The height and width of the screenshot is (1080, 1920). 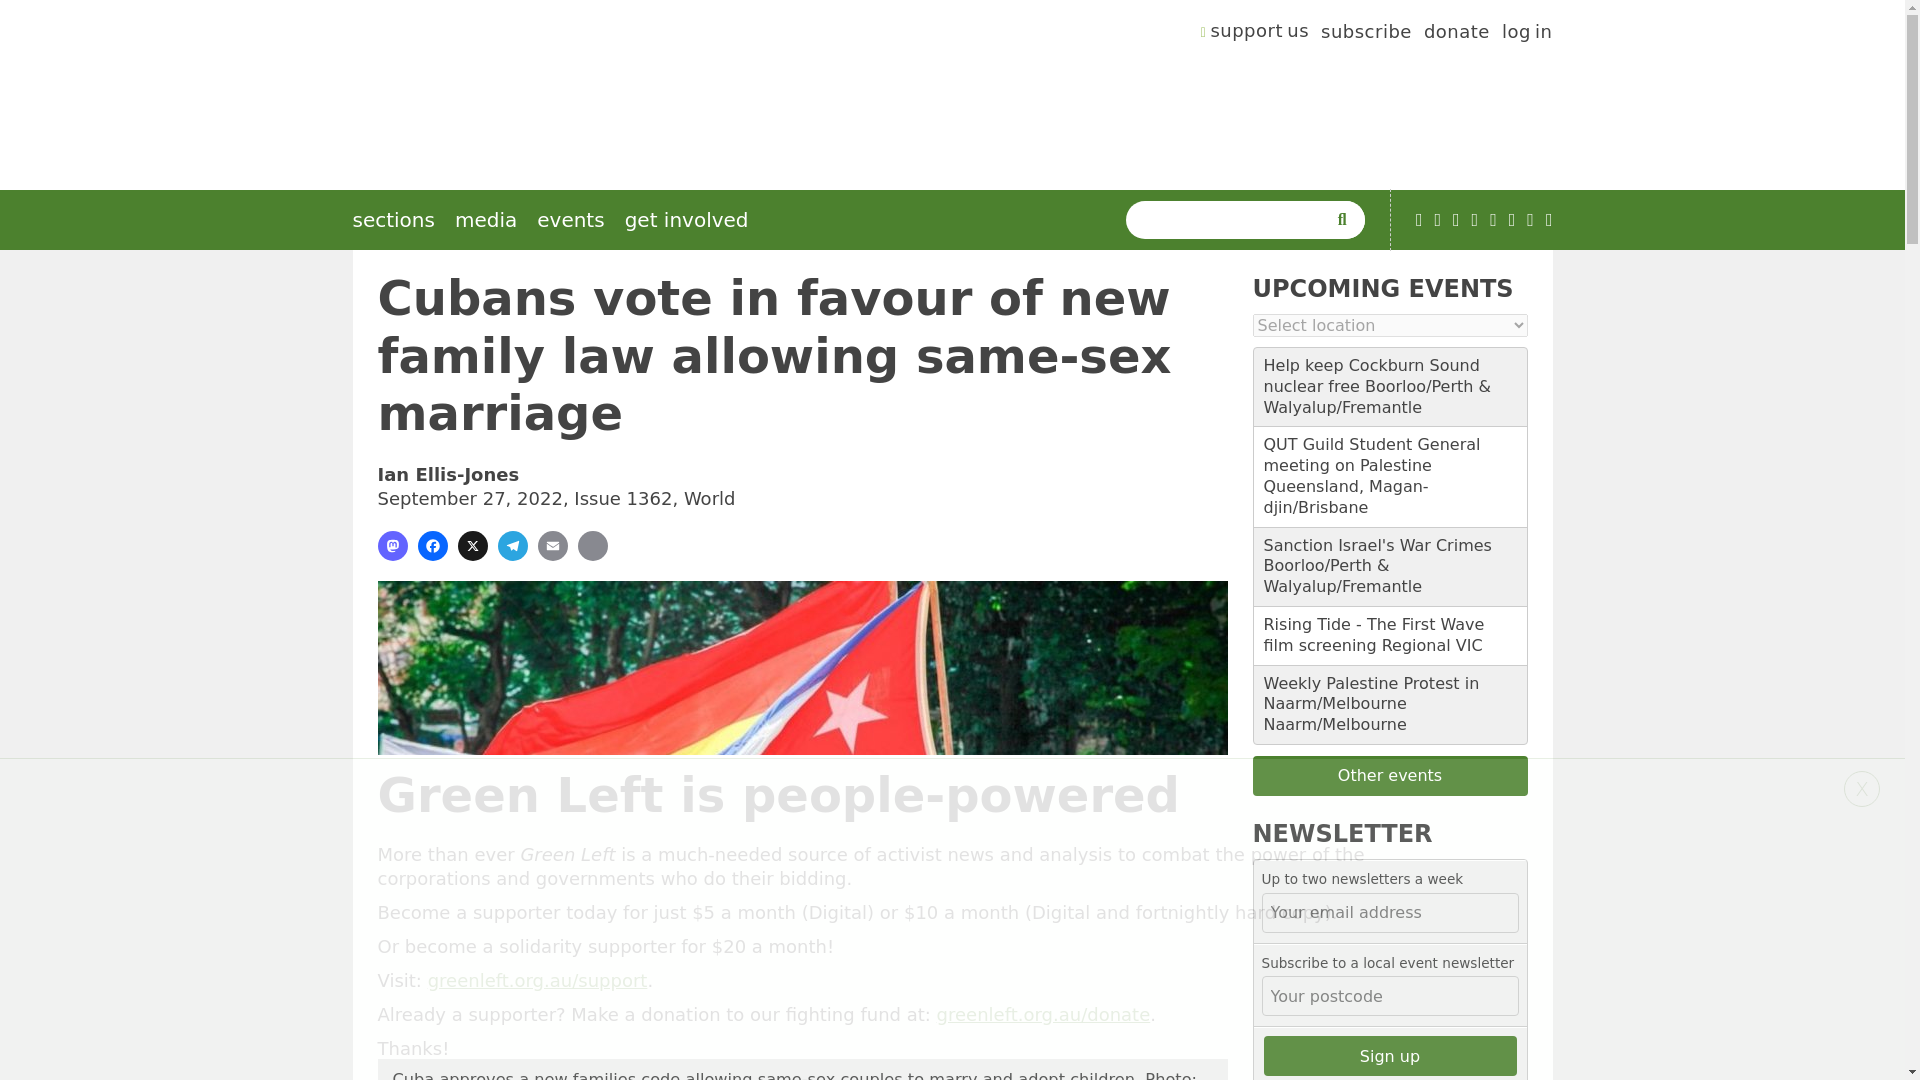 What do you see at coordinates (1366, 34) in the screenshot?
I see `subscribe` at bounding box center [1366, 34].